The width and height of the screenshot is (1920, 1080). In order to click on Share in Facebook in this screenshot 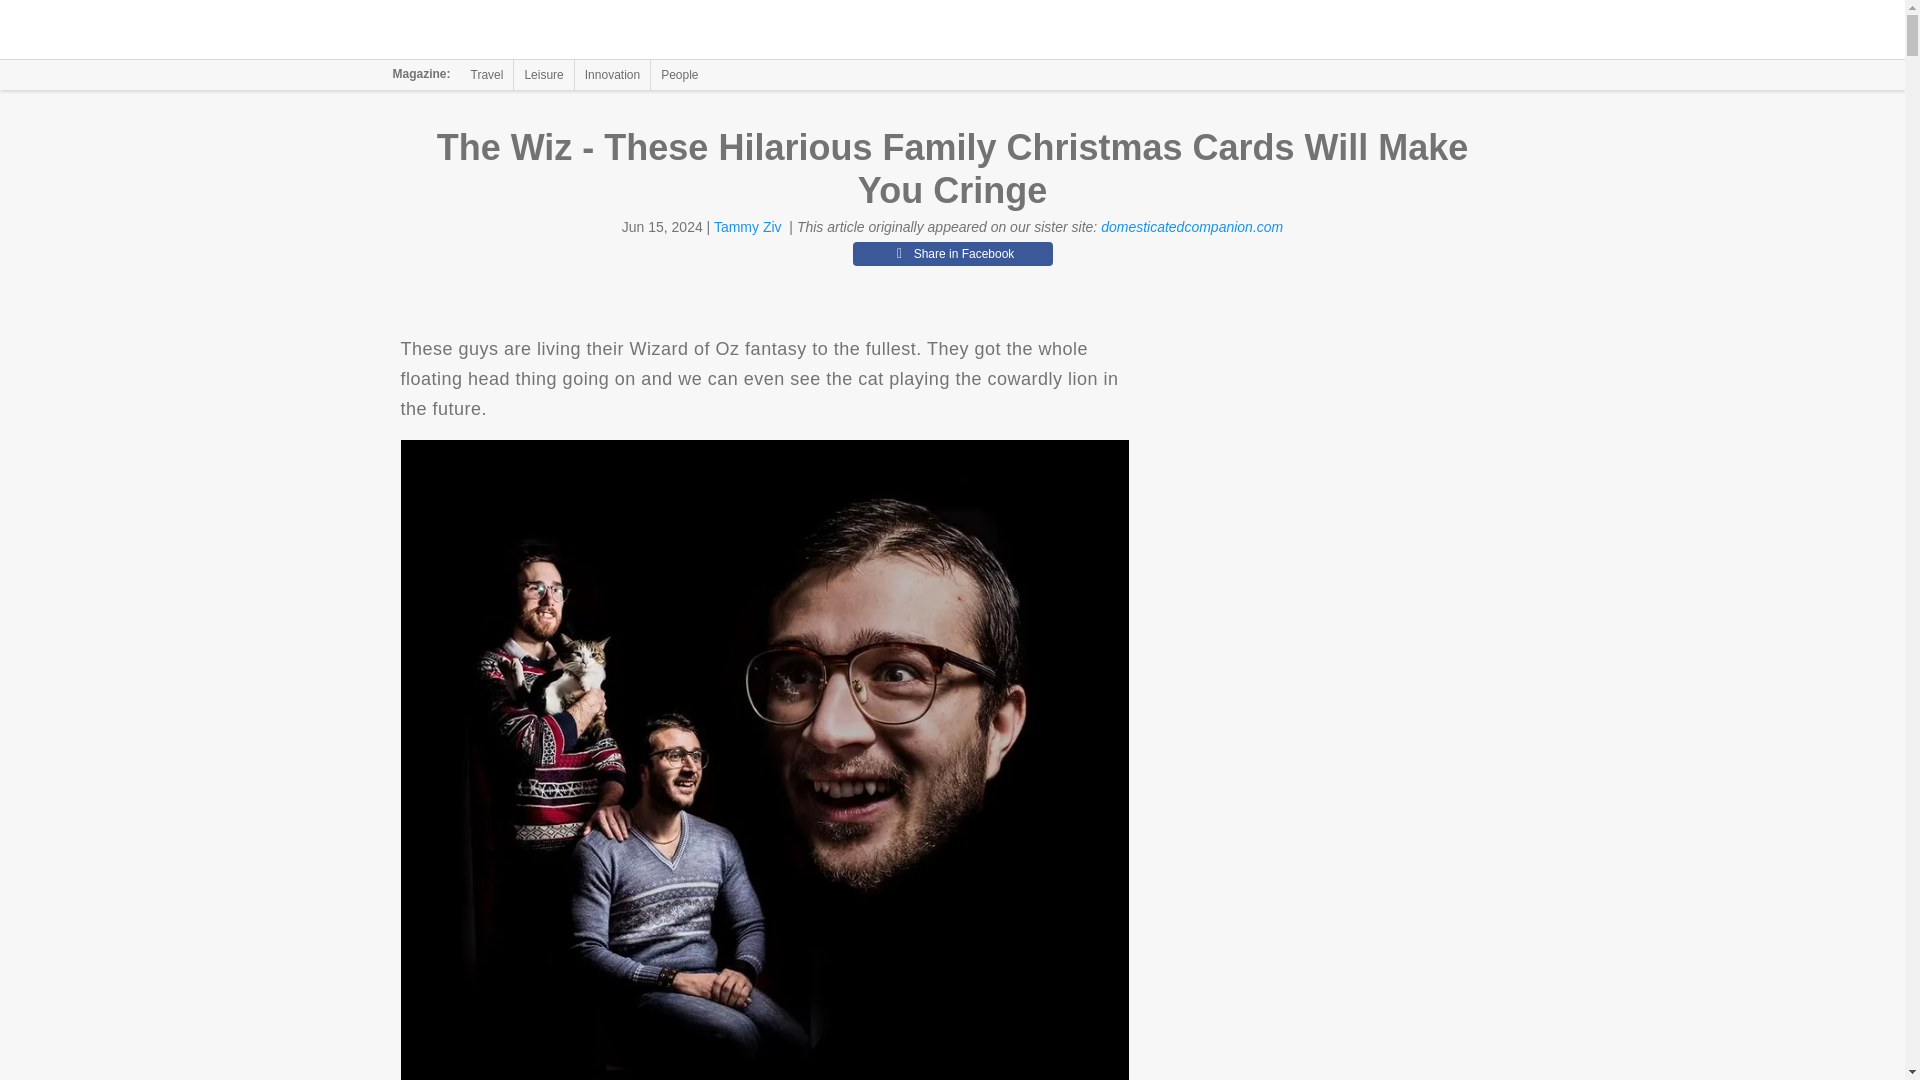, I will do `click(952, 253)`.